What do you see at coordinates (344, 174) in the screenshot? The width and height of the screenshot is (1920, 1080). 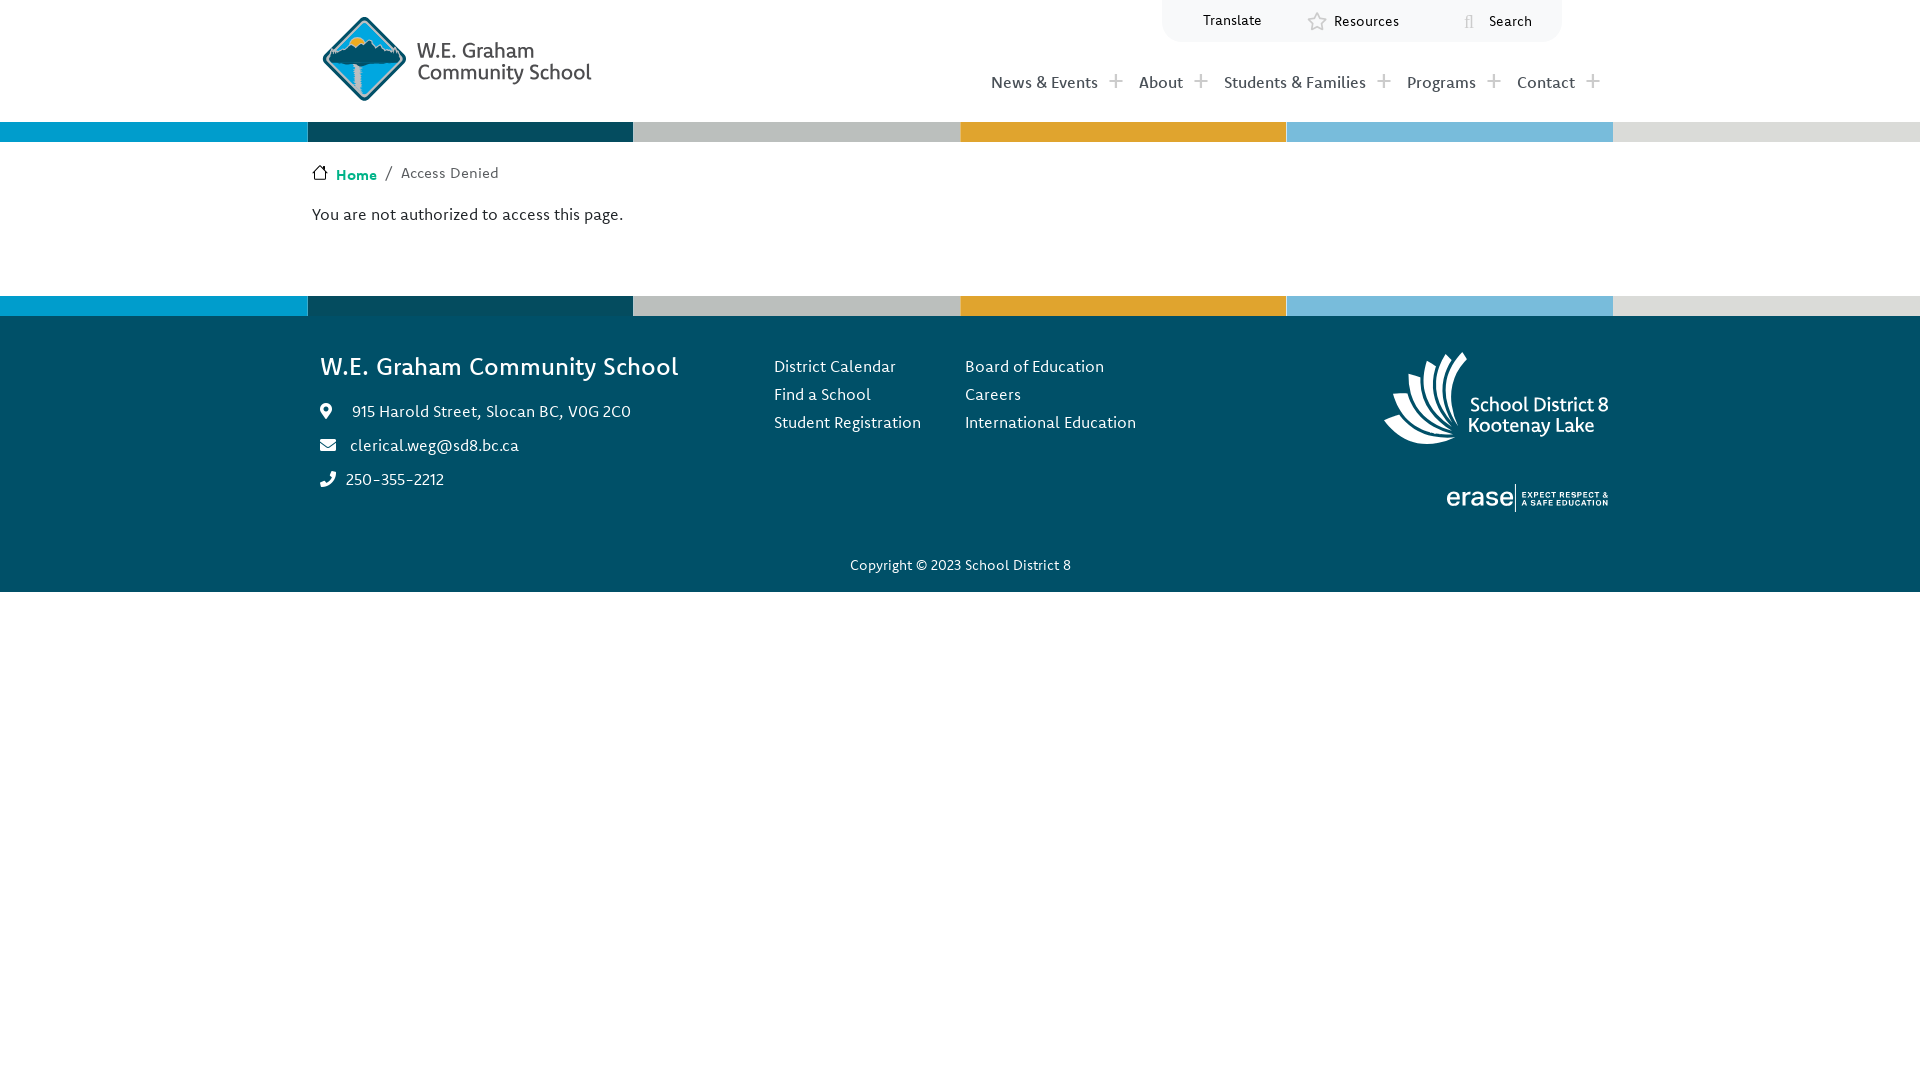 I see `Home` at bounding box center [344, 174].